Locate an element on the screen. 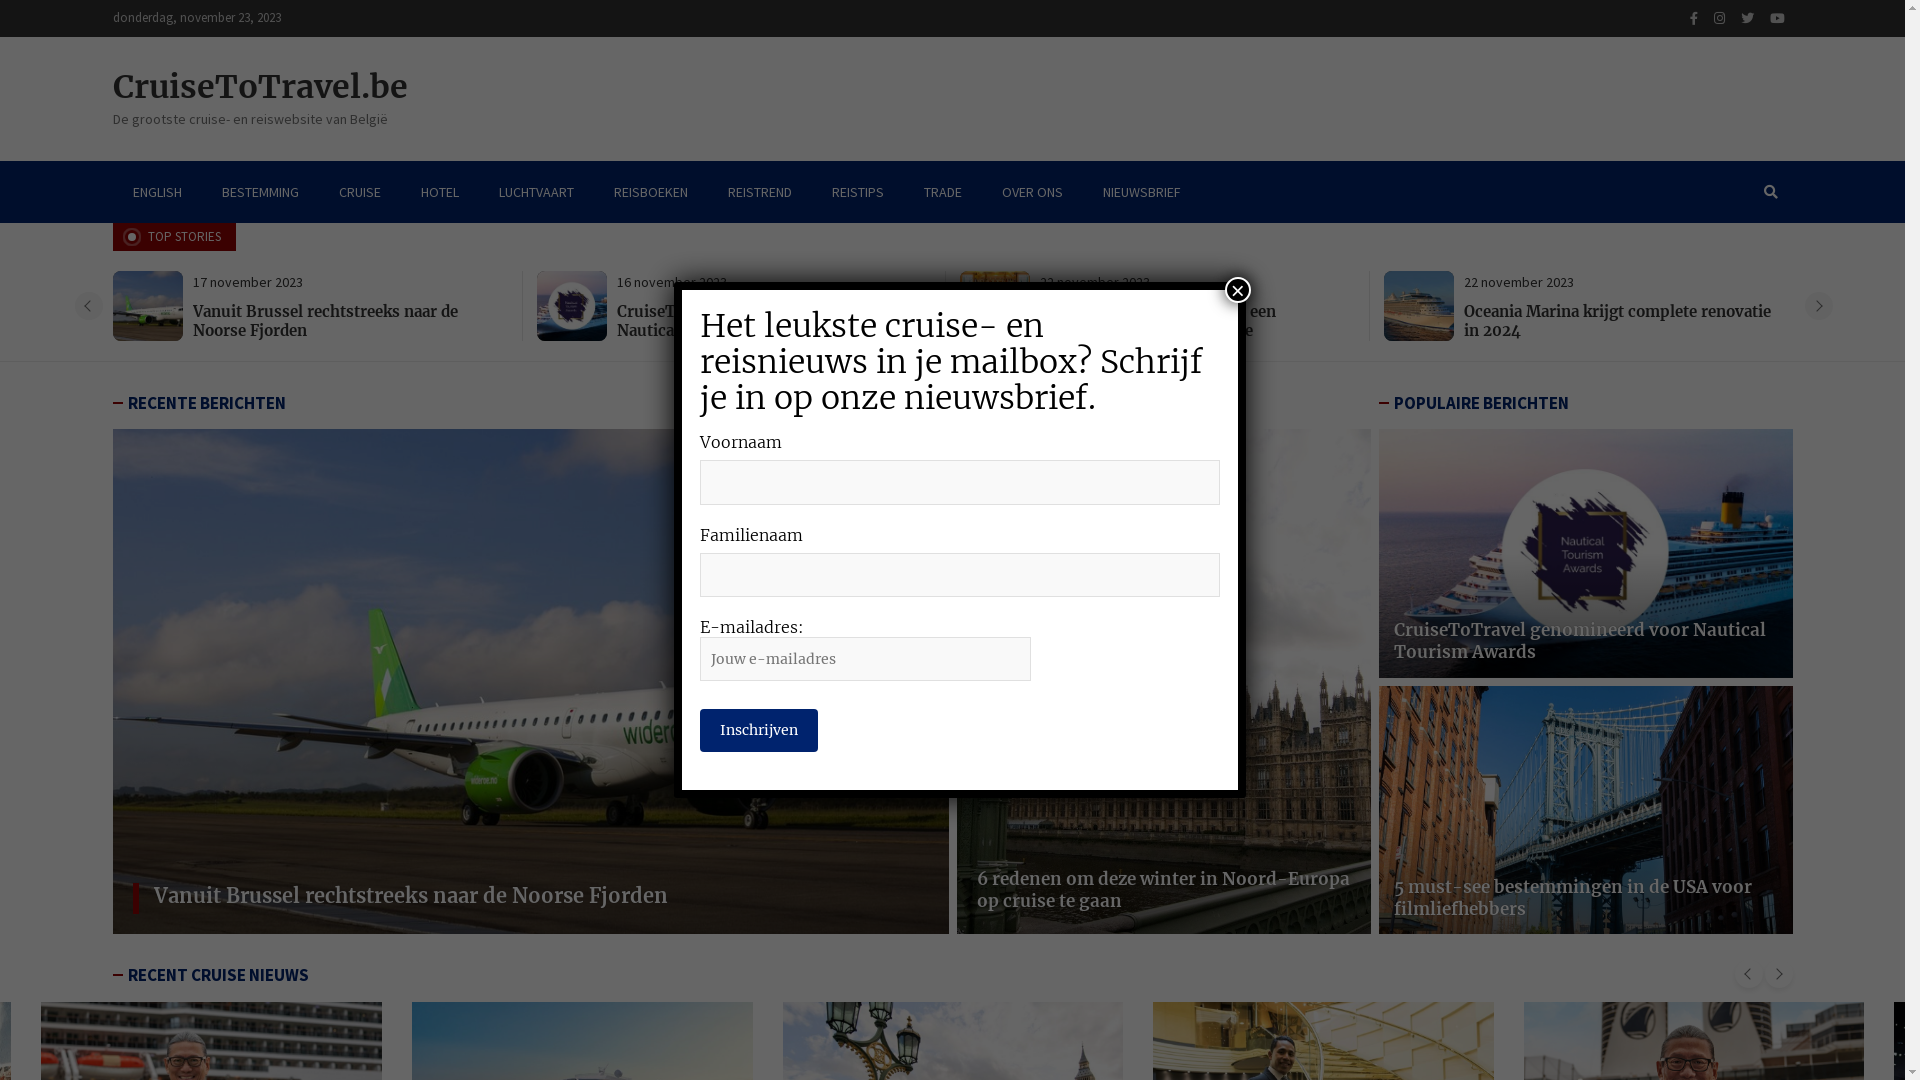 The image size is (1920, 1080). 6 redenen om deze winter in Noord-Europa op cruise te gaan is located at coordinates (1162, 890).